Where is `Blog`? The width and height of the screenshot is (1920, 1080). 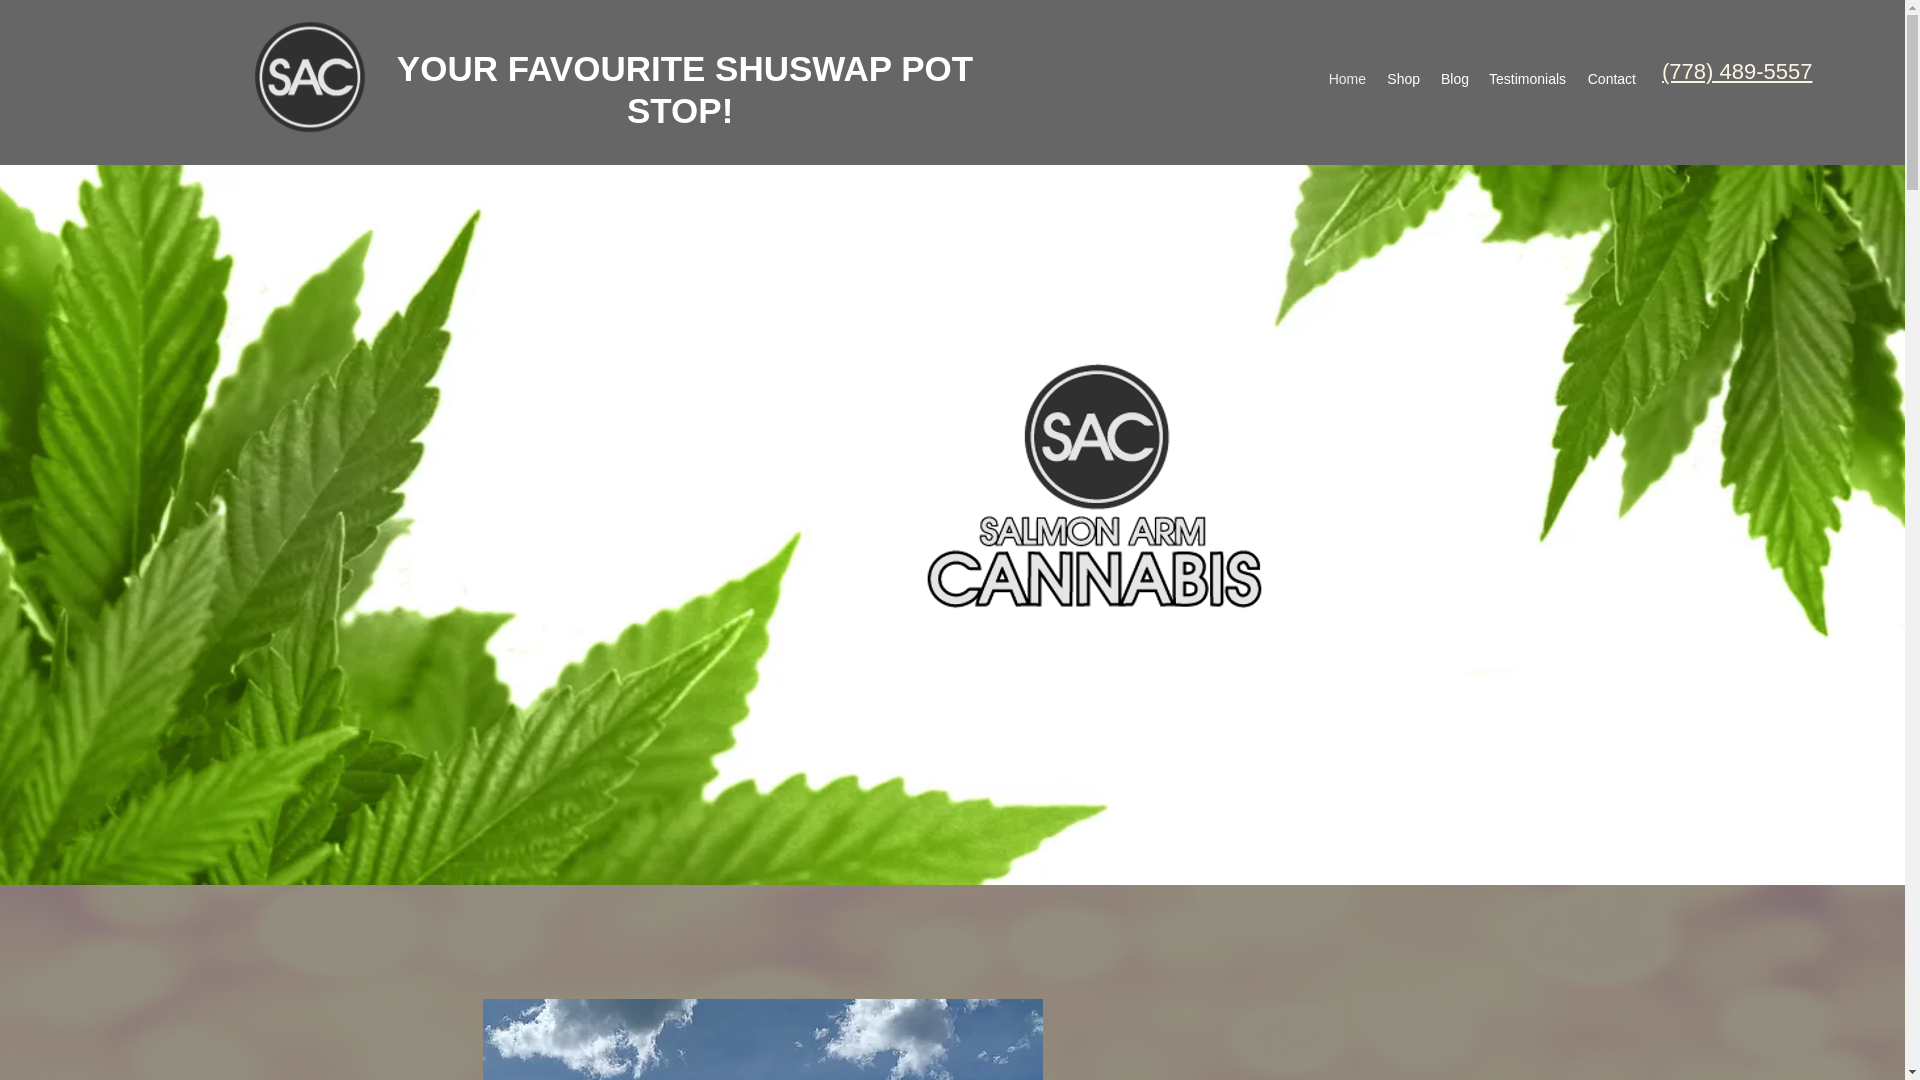
Blog is located at coordinates (1454, 78).